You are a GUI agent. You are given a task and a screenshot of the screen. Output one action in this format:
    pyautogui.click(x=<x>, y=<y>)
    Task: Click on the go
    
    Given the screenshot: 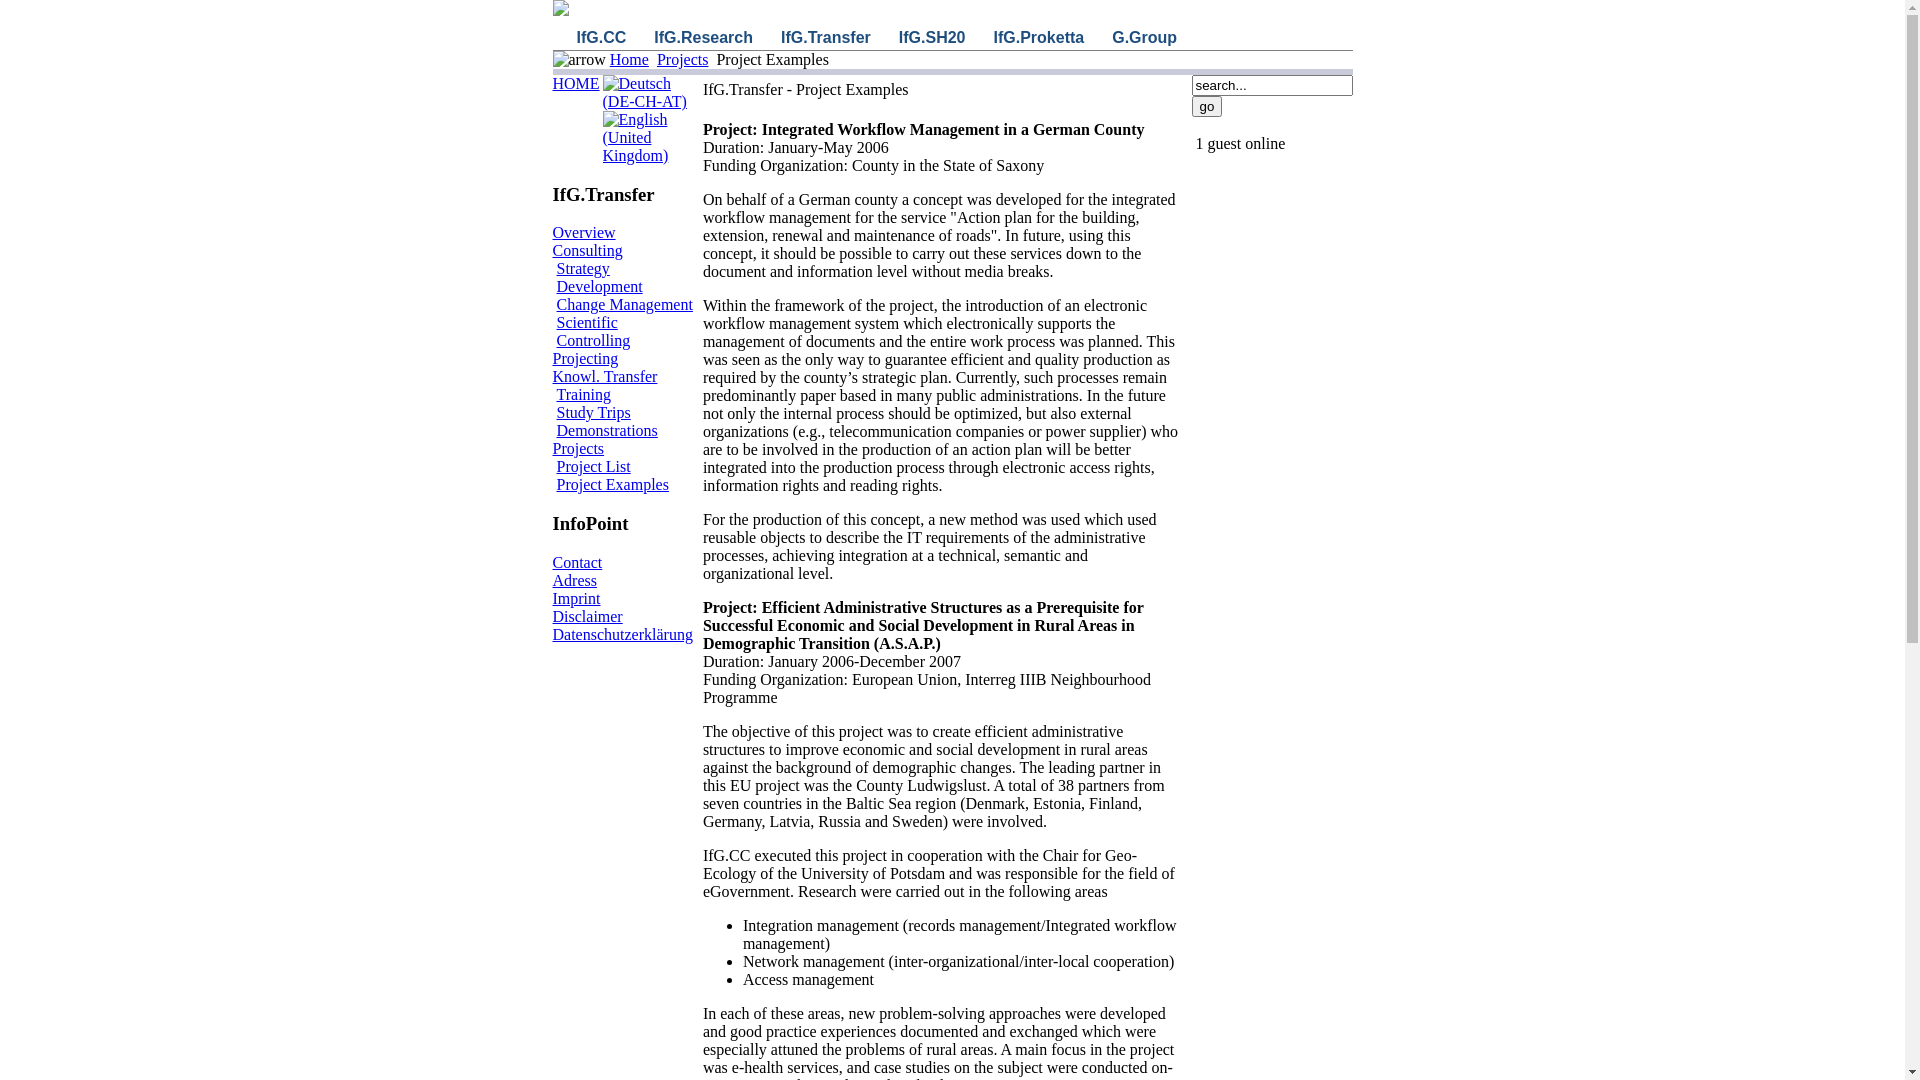 What is the action you would take?
    pyautogui.click(x=1208, y=106)
    